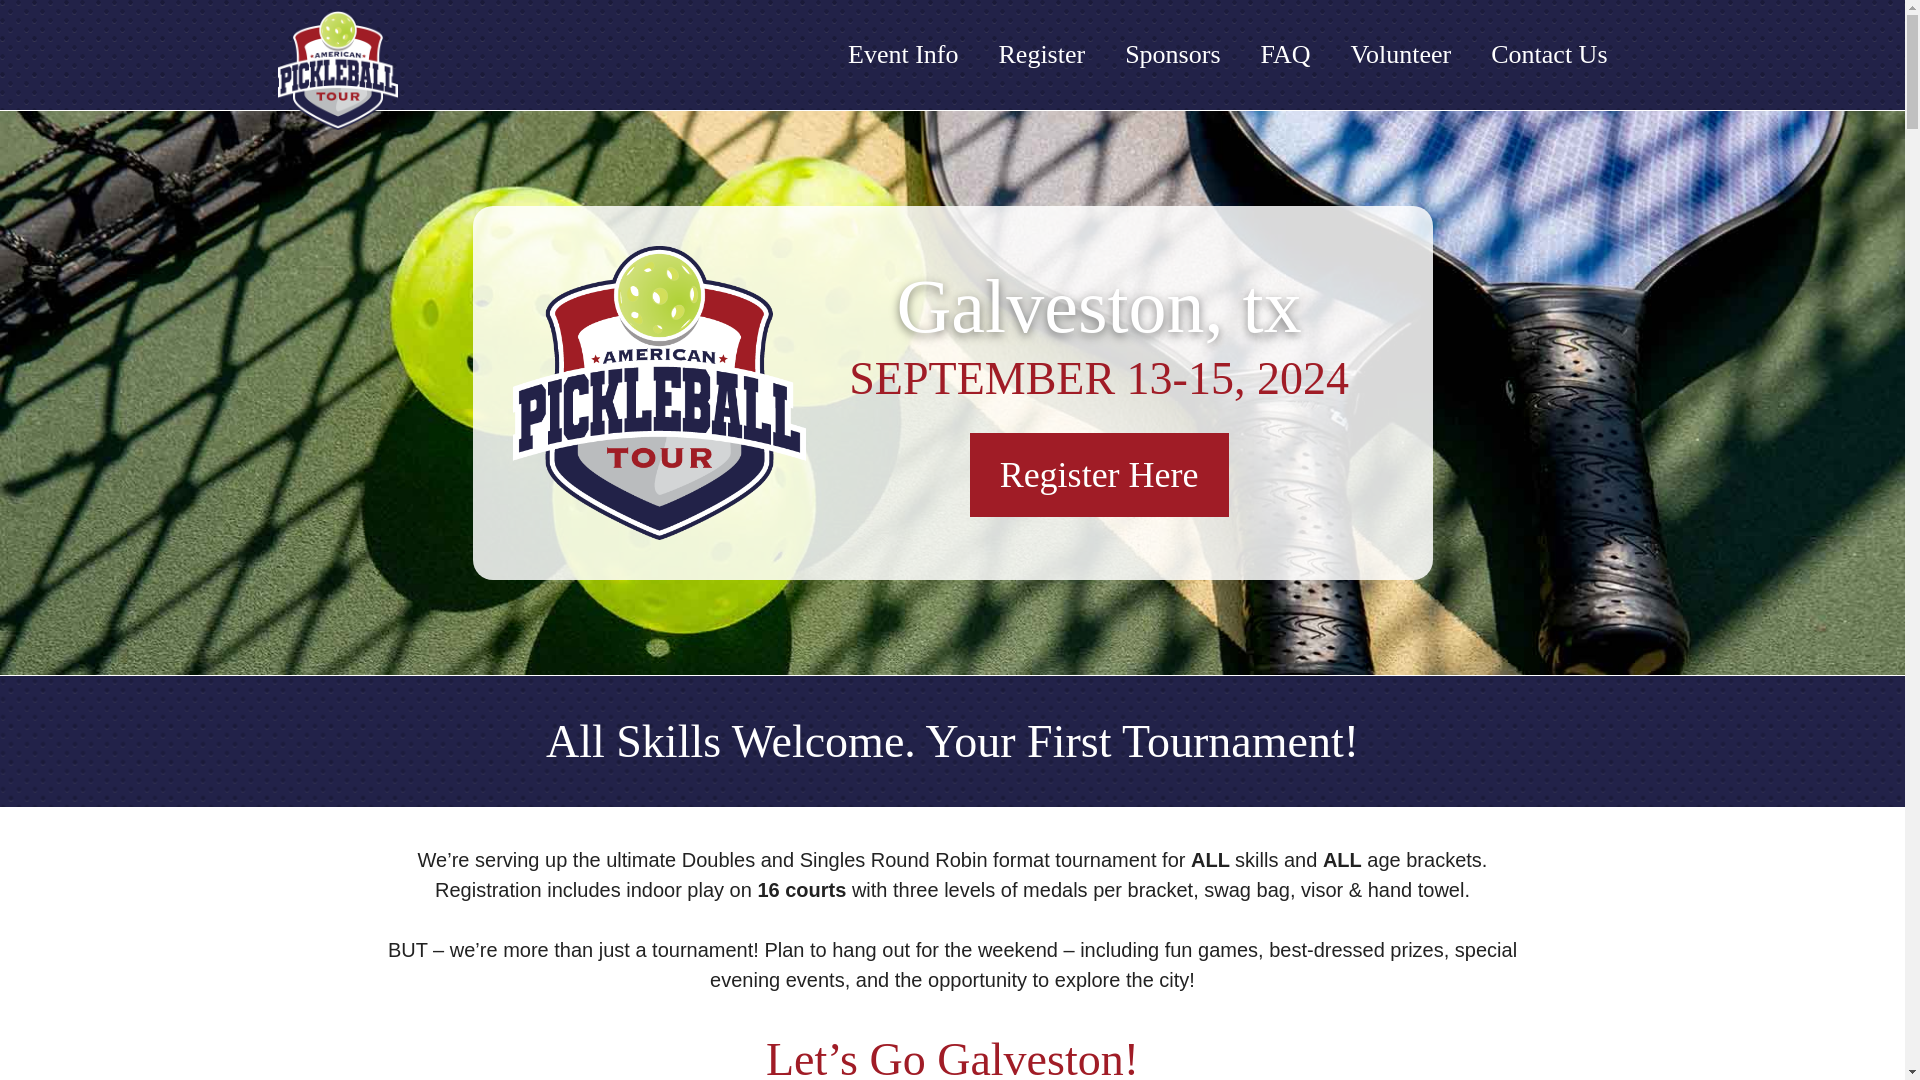 The height and width of the screenshot is (1080, 1920). I want to click on Sponsors, so click(1172, 55).